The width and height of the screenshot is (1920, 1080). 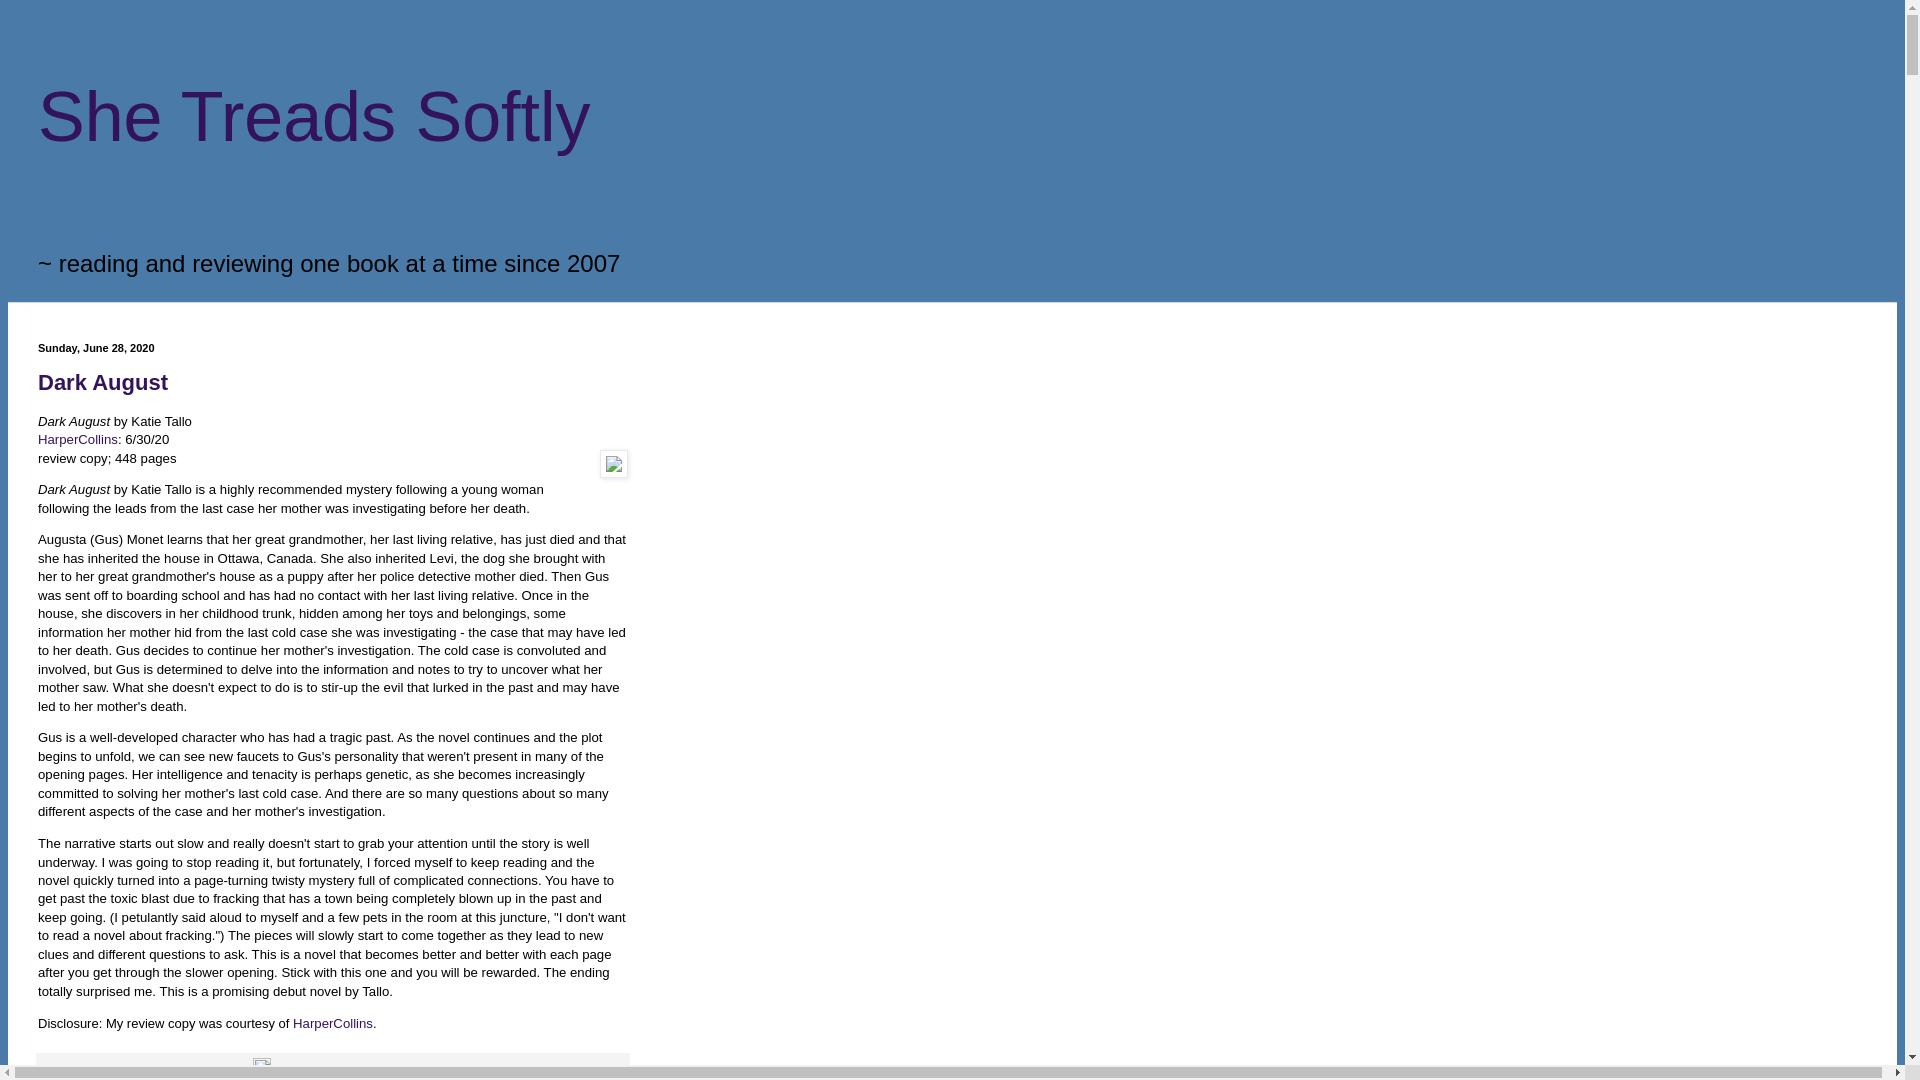 I want to click on HarperCollins, so click(x=78, y=440).